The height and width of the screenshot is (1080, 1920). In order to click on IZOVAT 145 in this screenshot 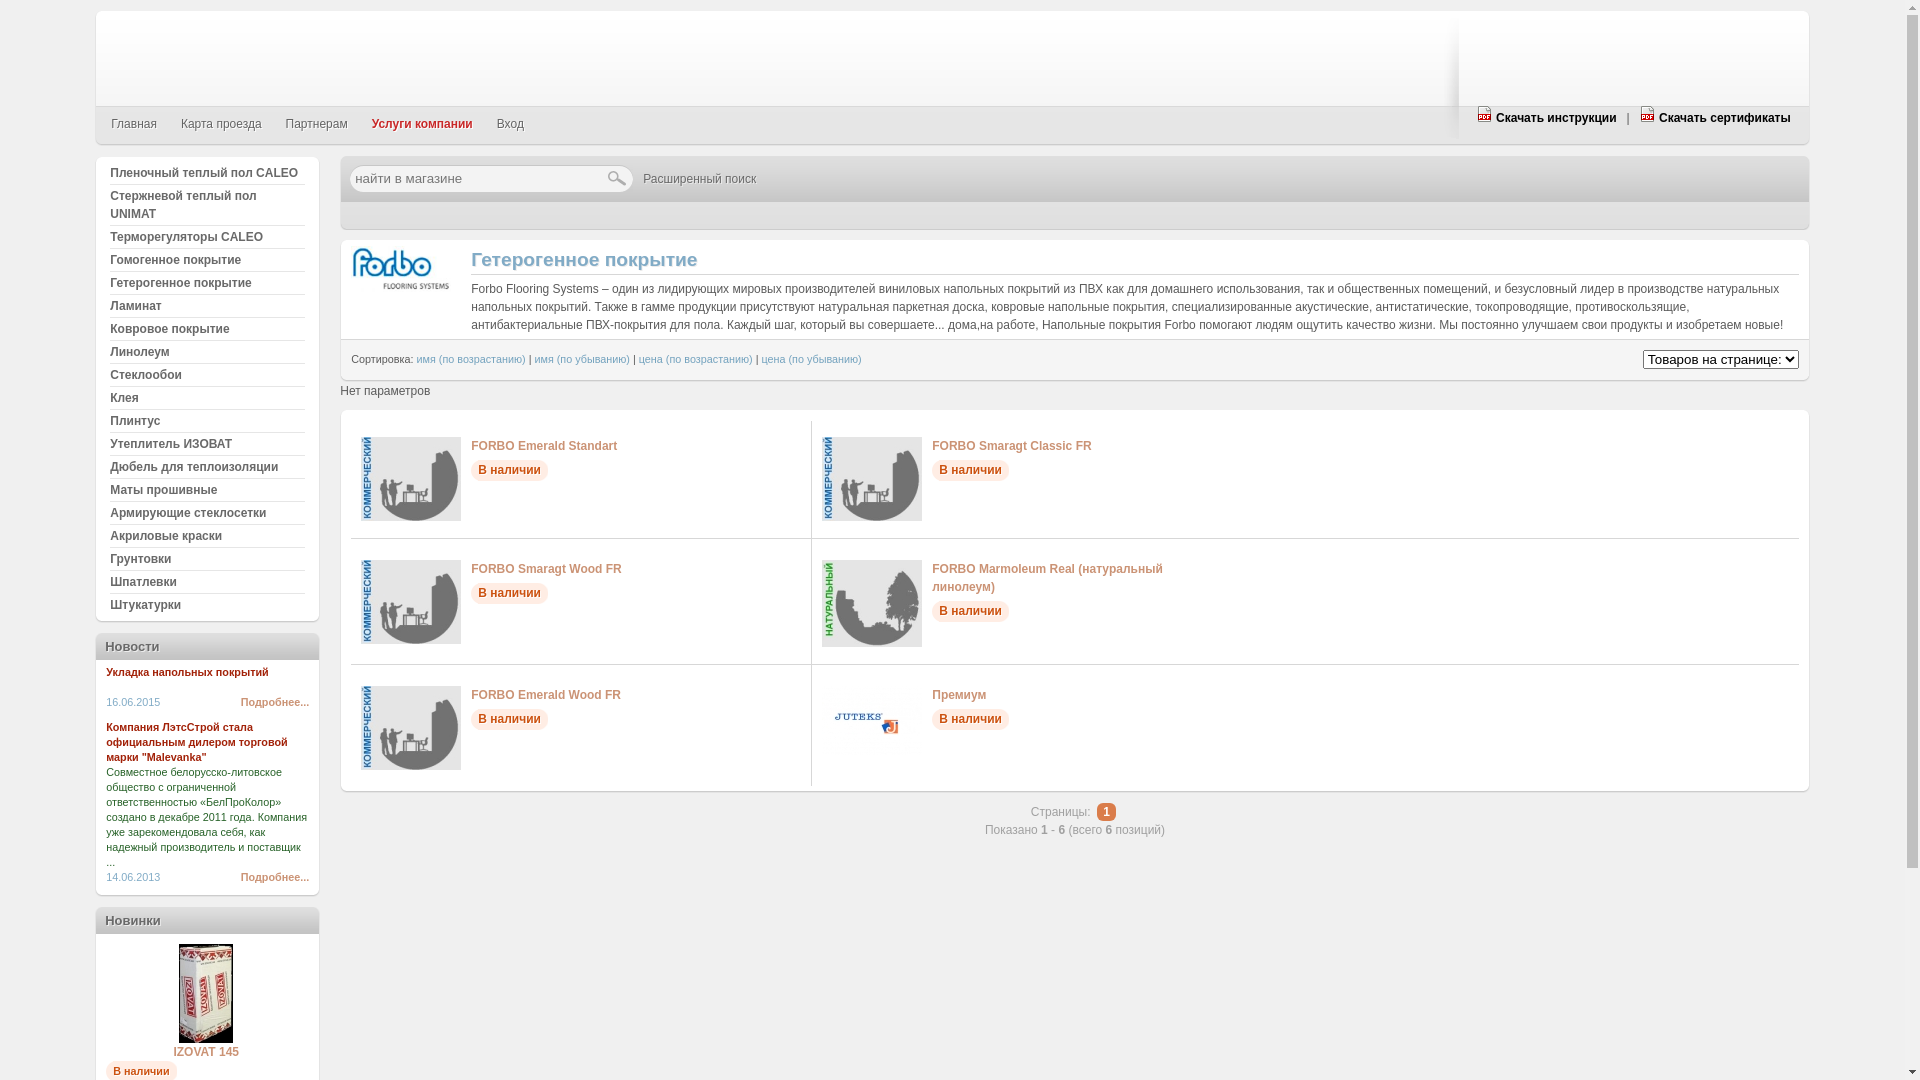, I will do `click(206, 1052)`.